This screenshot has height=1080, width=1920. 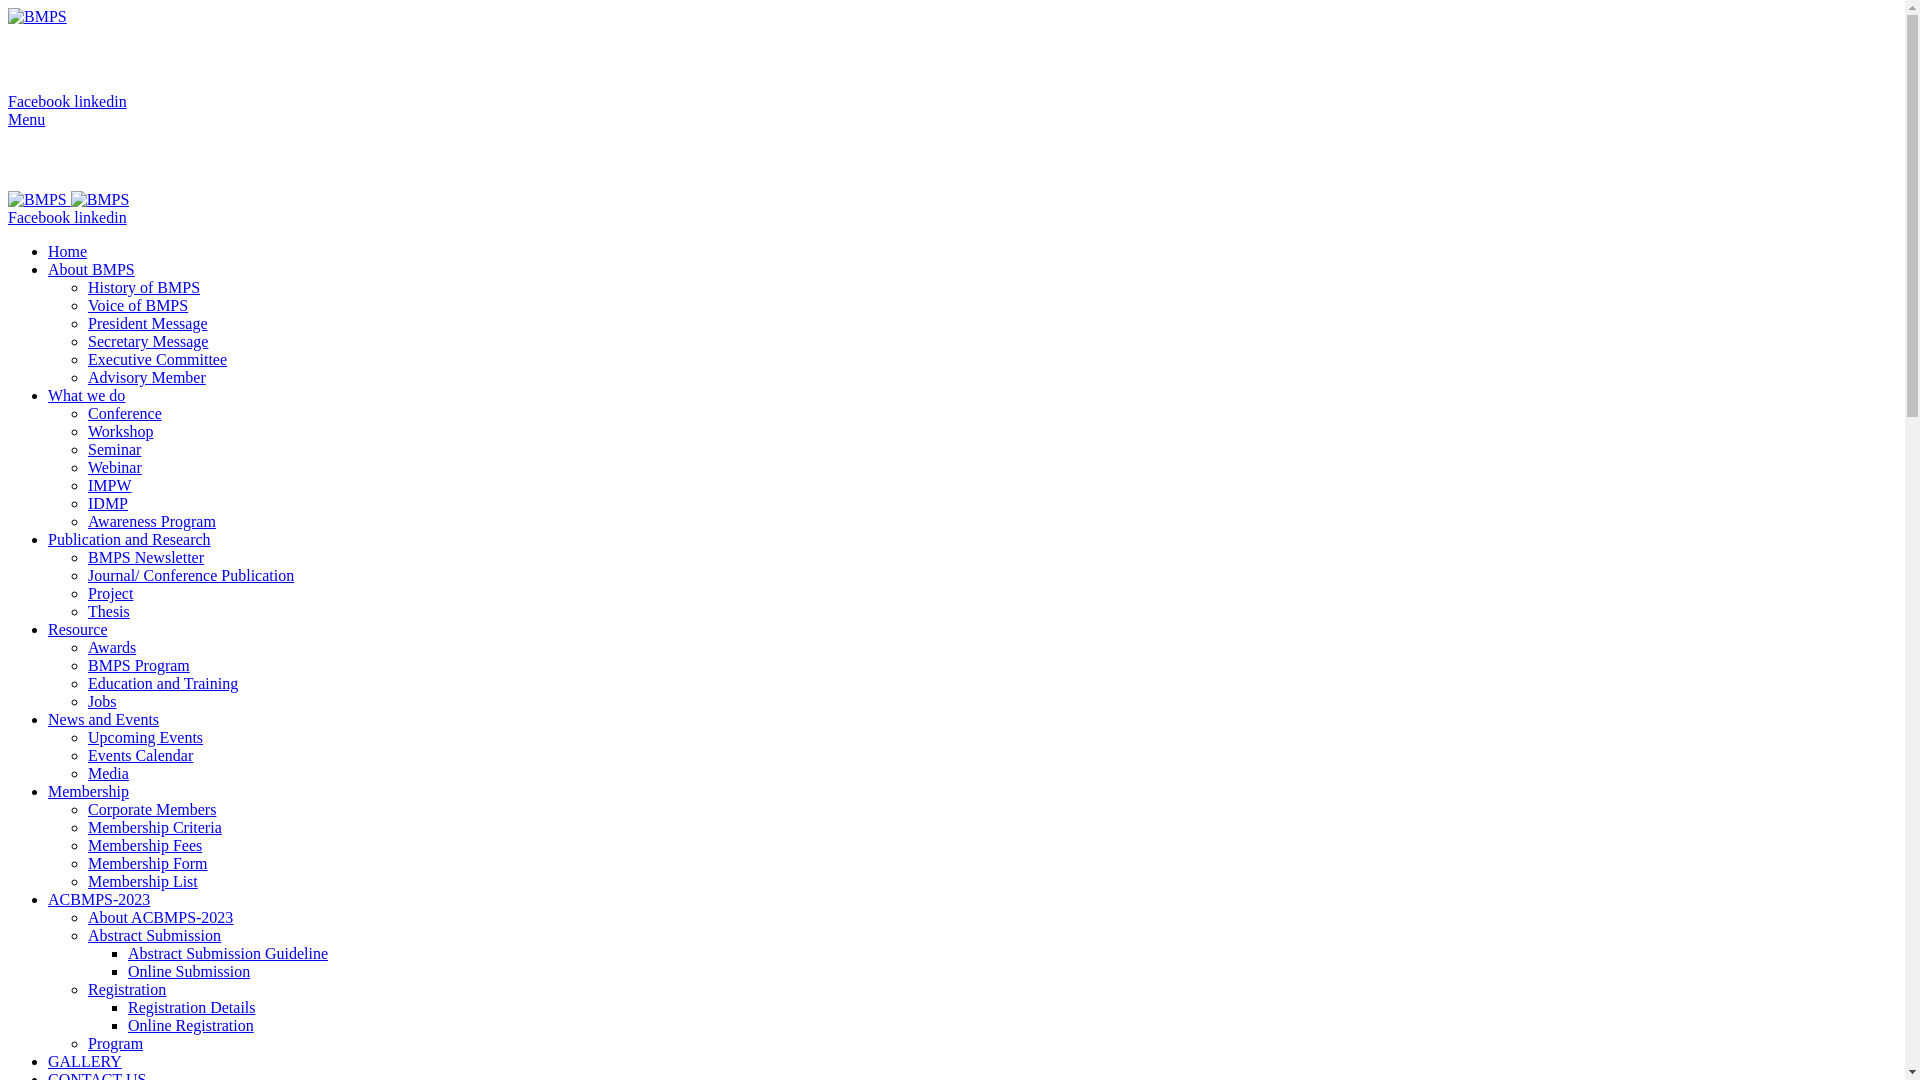 I want to click on Journal/ Conference Publication, so click(x=191, y=576).